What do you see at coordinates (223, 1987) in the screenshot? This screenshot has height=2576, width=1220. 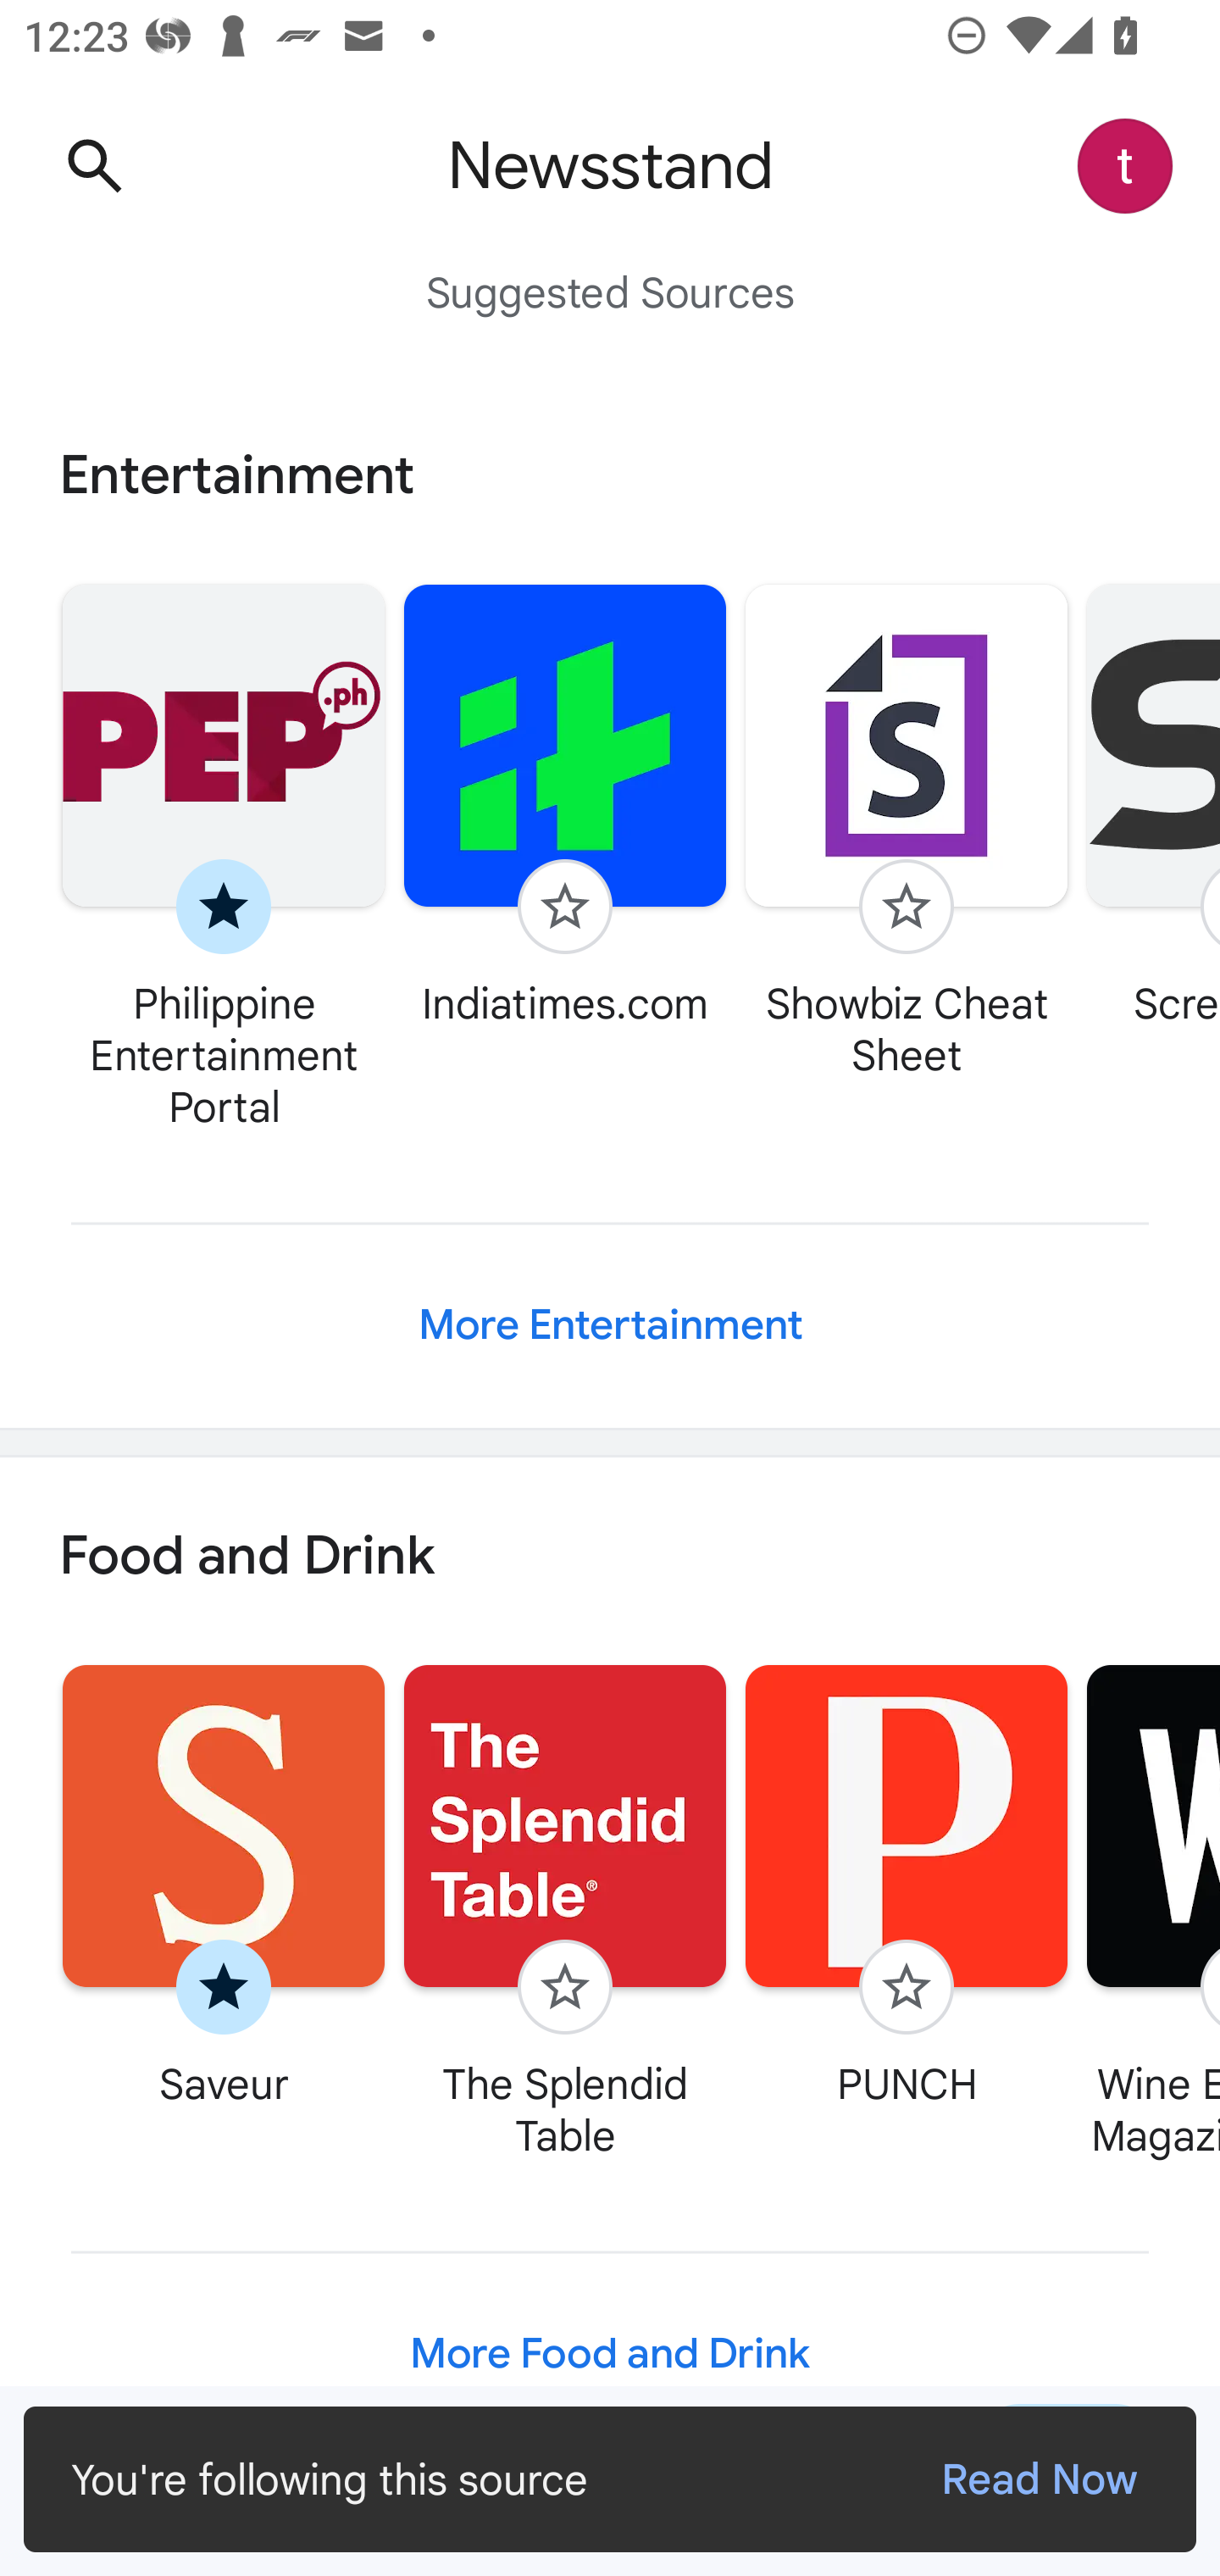 I see `Unfollow` at bounding box center [223, 1987].